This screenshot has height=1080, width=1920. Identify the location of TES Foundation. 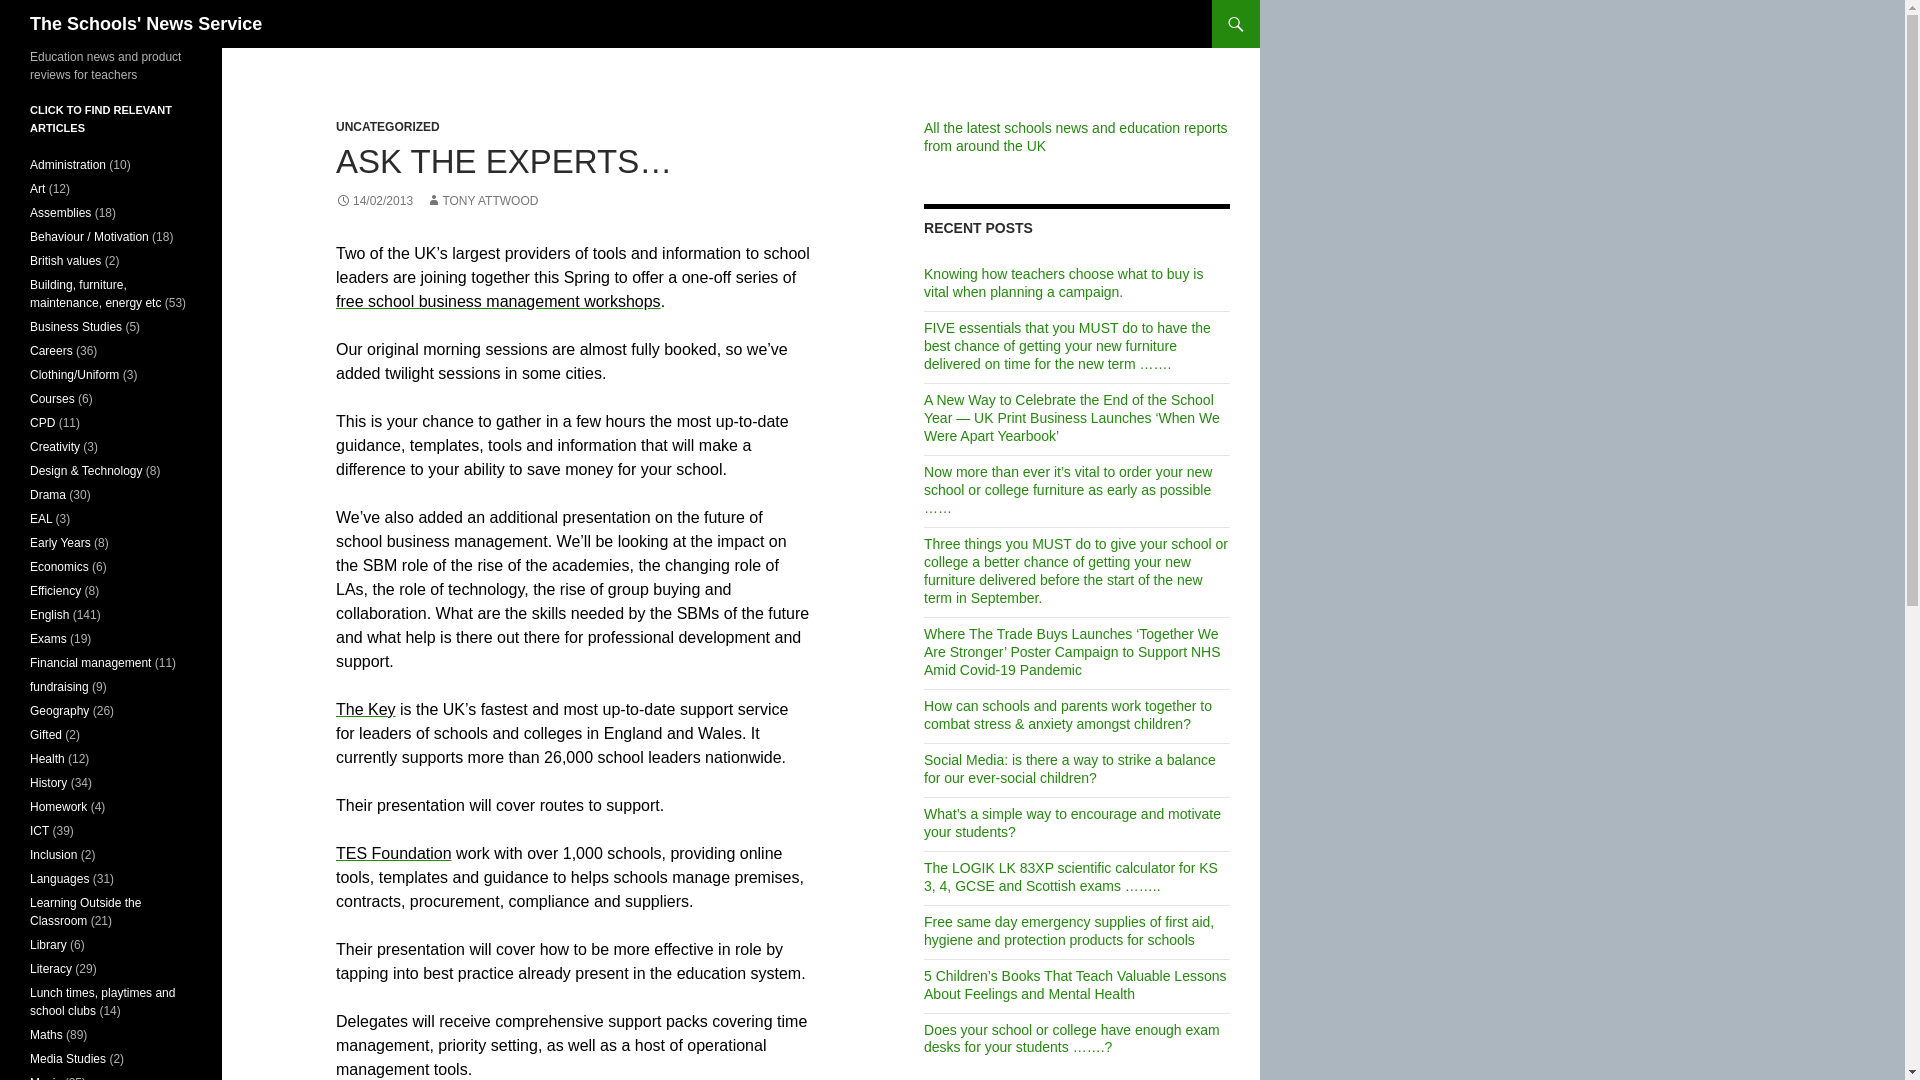
(394, 852).